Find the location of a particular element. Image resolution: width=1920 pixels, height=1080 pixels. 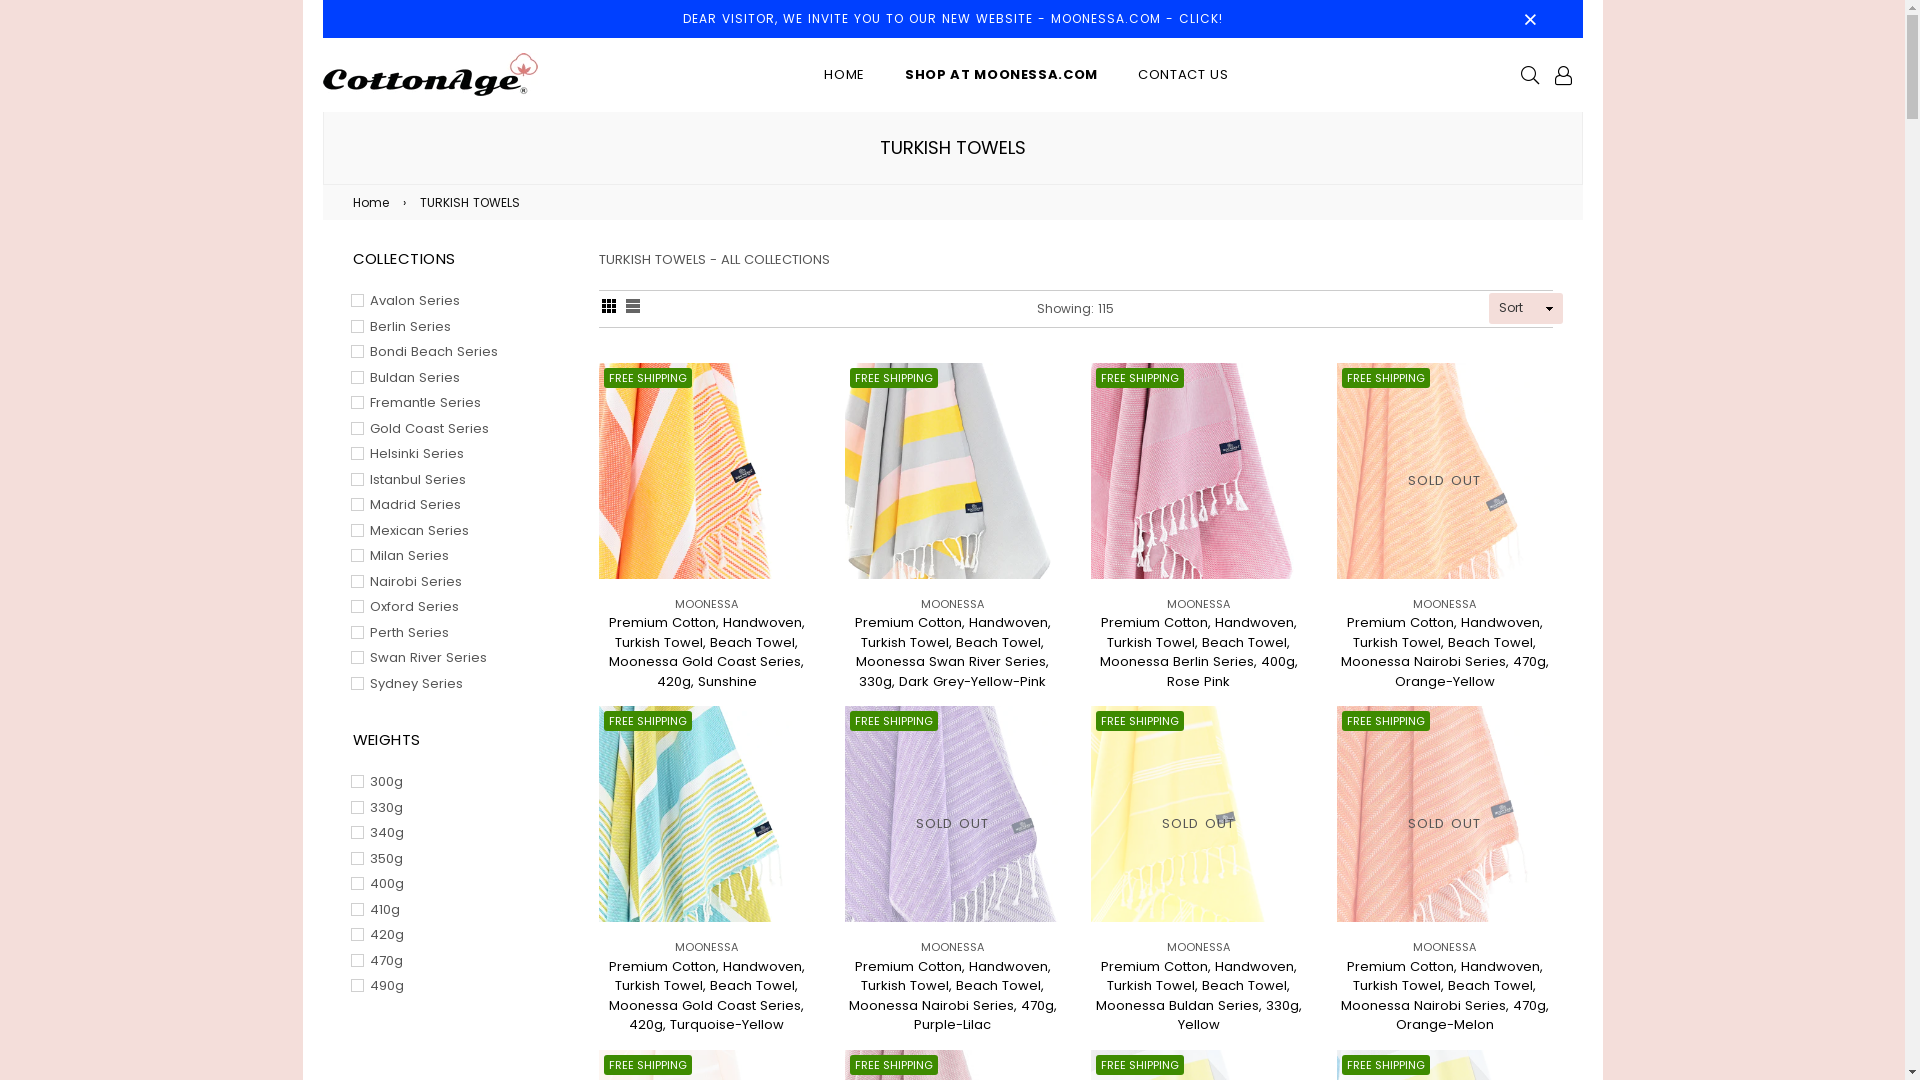

MOONESSA is located at coordinates (1198, 604).